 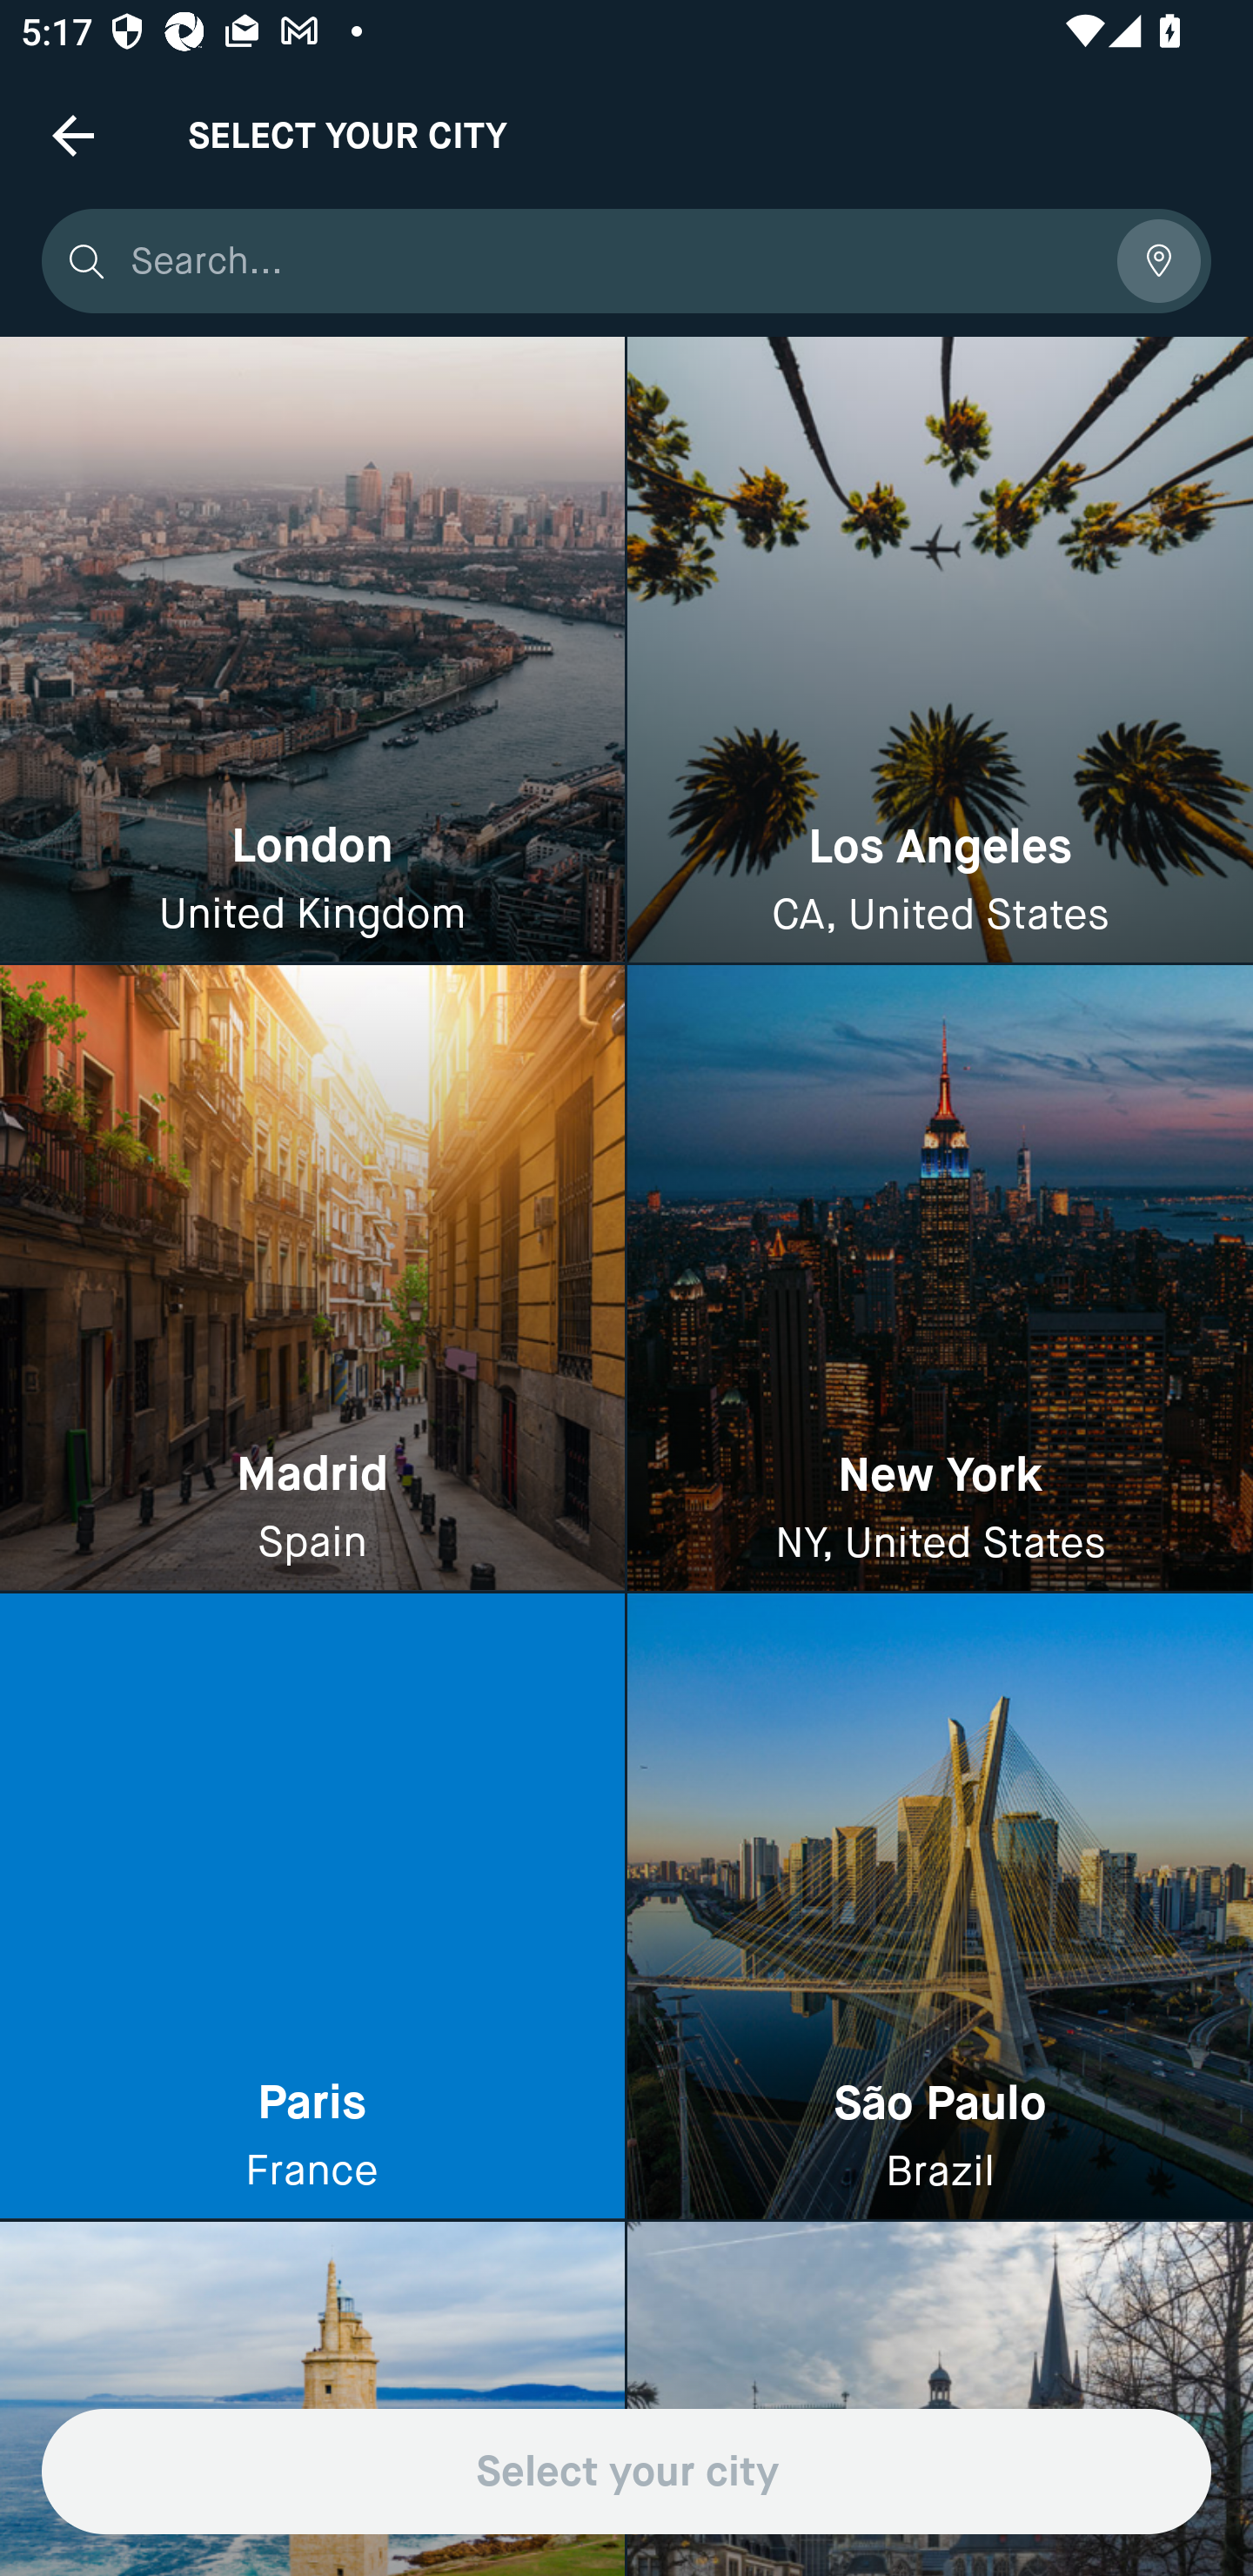 I want to click on New York NY, United States, so click(x=940, y=1279).